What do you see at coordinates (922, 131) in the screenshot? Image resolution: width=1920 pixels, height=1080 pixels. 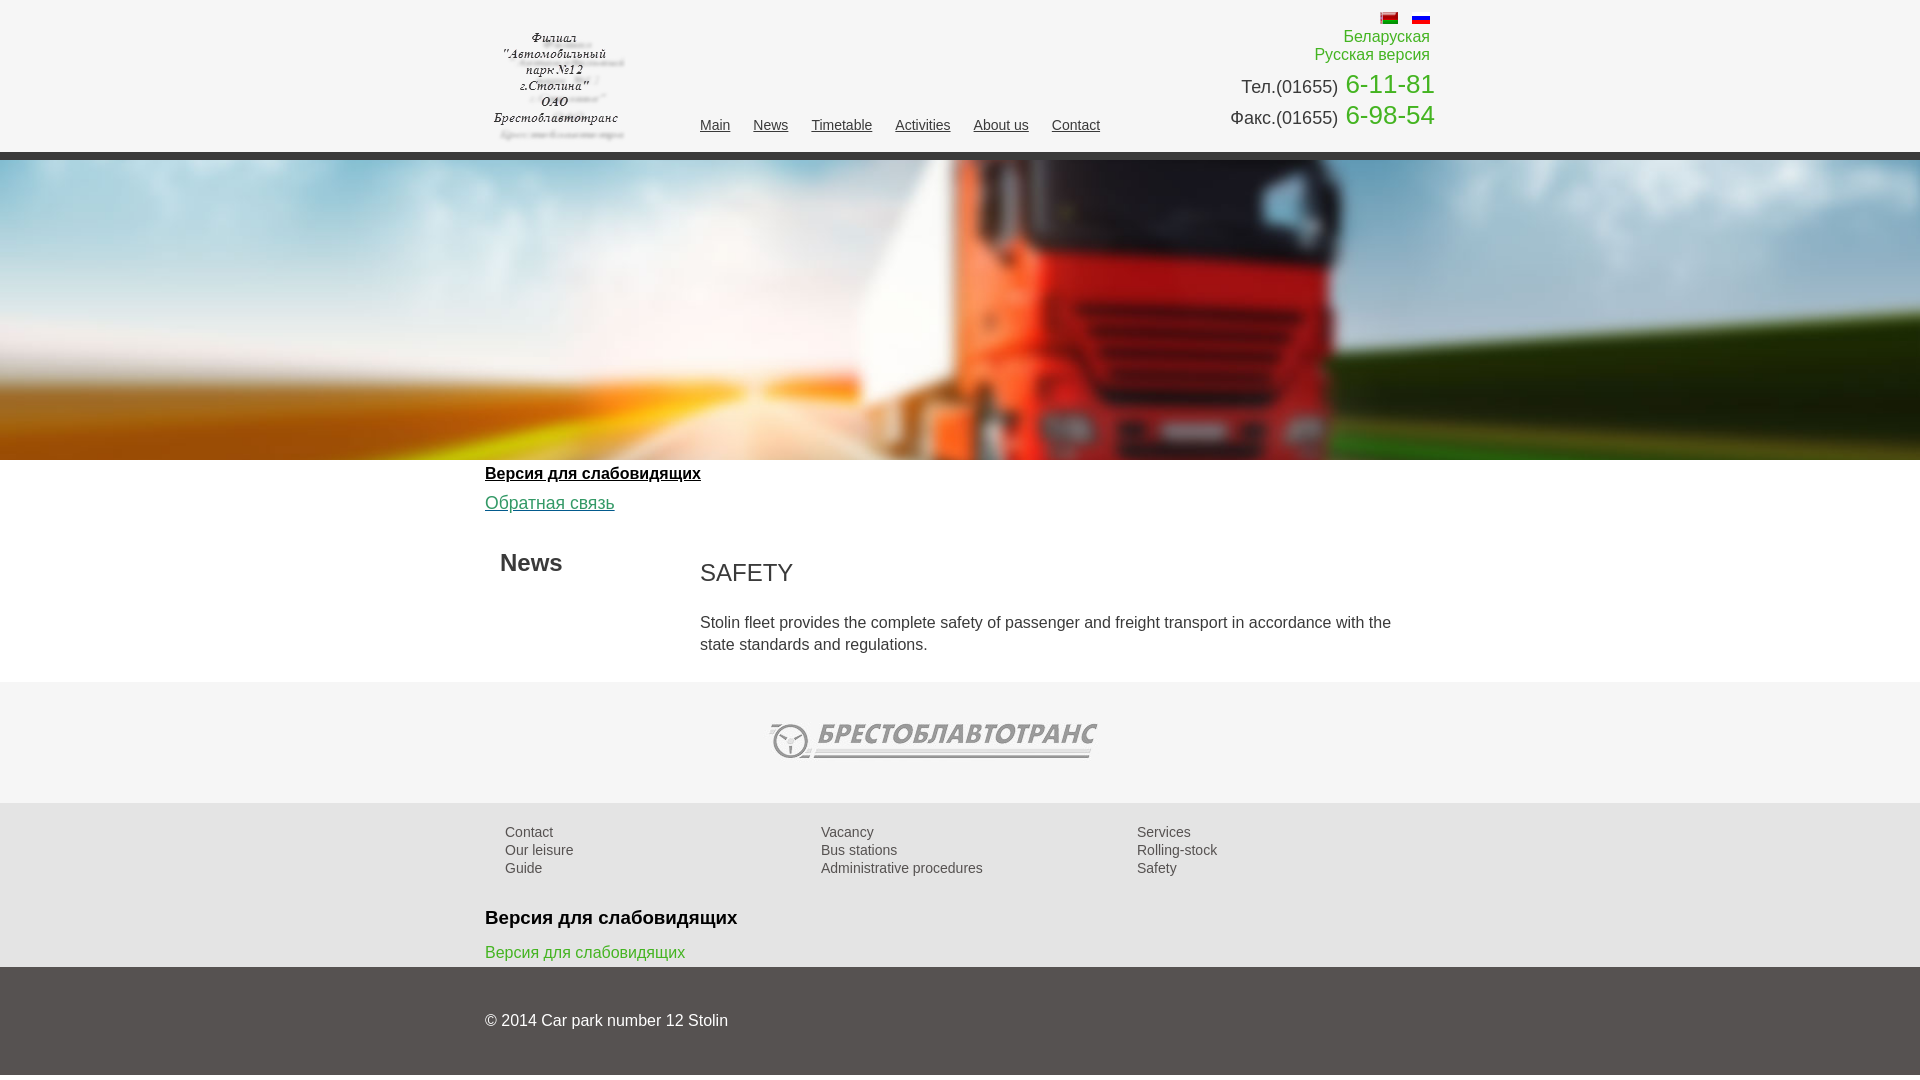 I see `Activities` at bounding box center [922, 131].